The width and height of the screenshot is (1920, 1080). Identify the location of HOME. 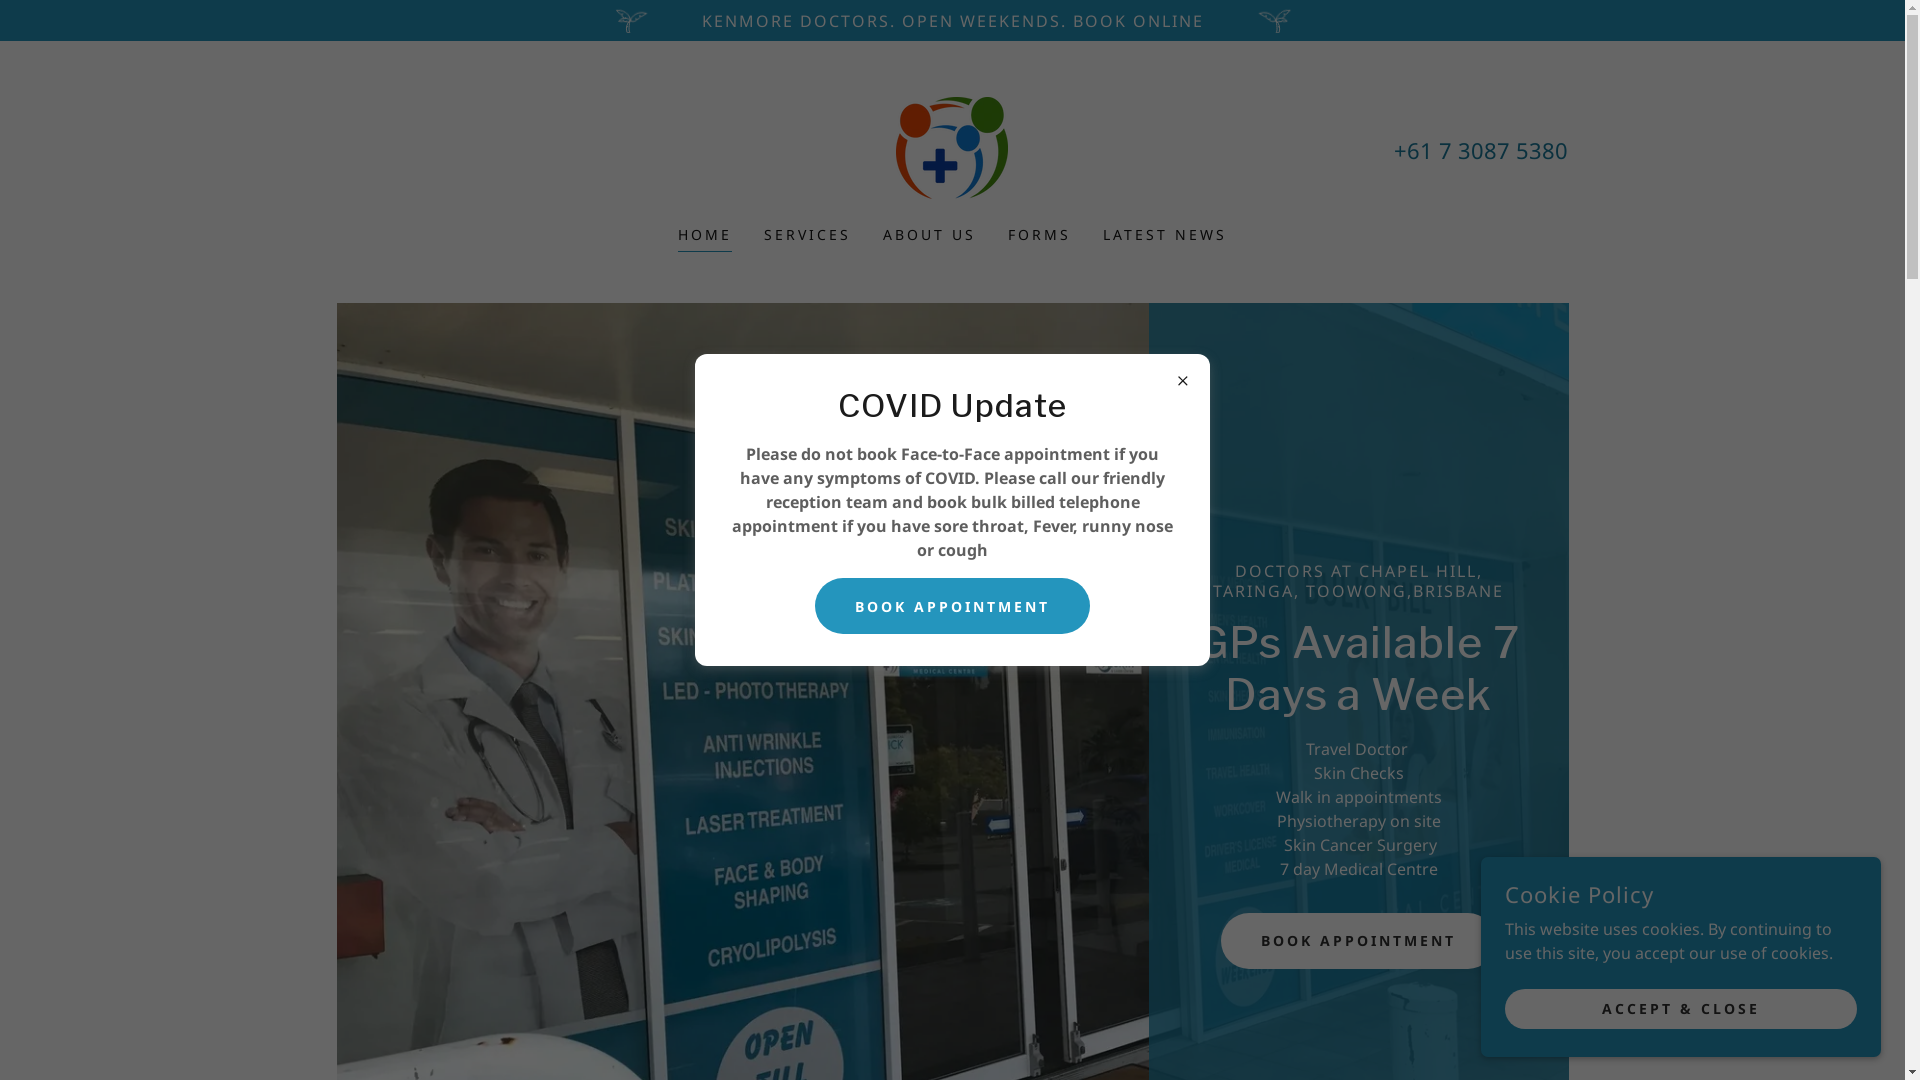
(705, 238).